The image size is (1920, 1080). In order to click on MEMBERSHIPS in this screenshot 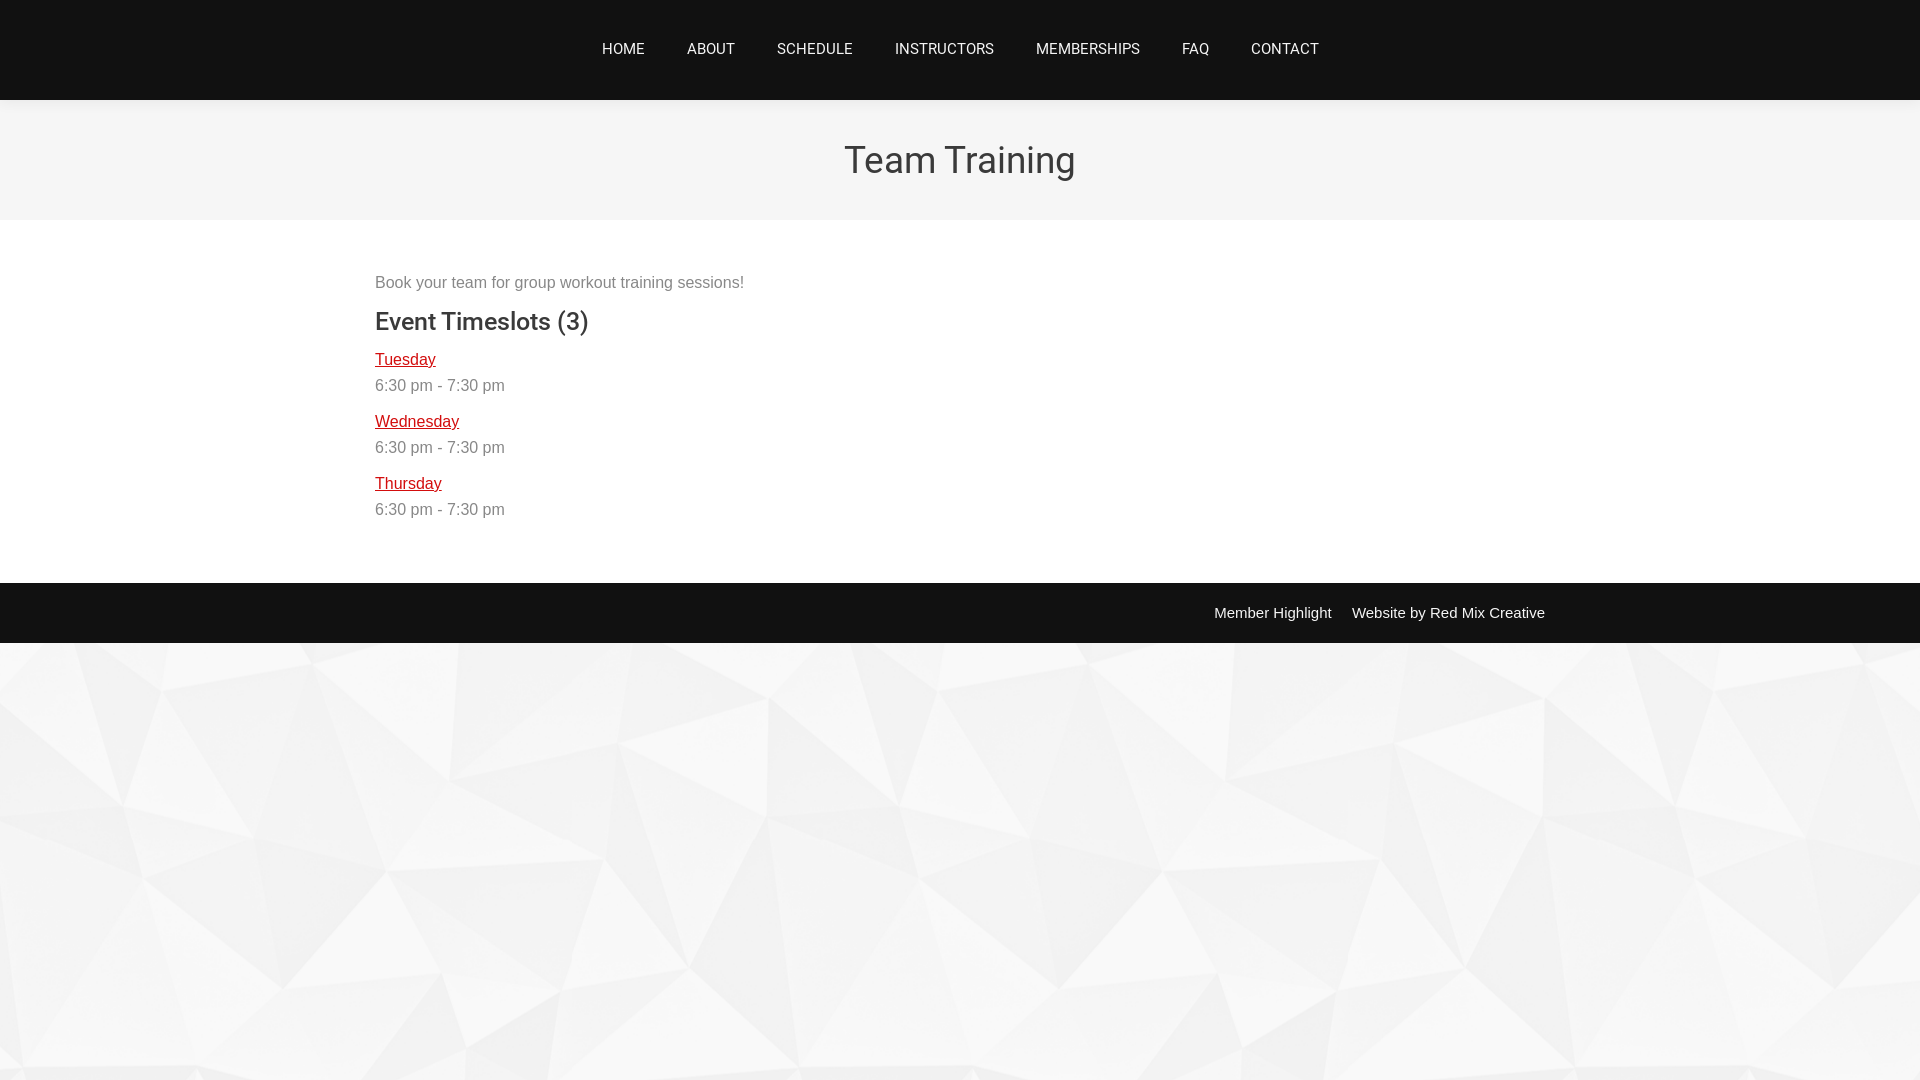, I will do `click(1087, 50)`.